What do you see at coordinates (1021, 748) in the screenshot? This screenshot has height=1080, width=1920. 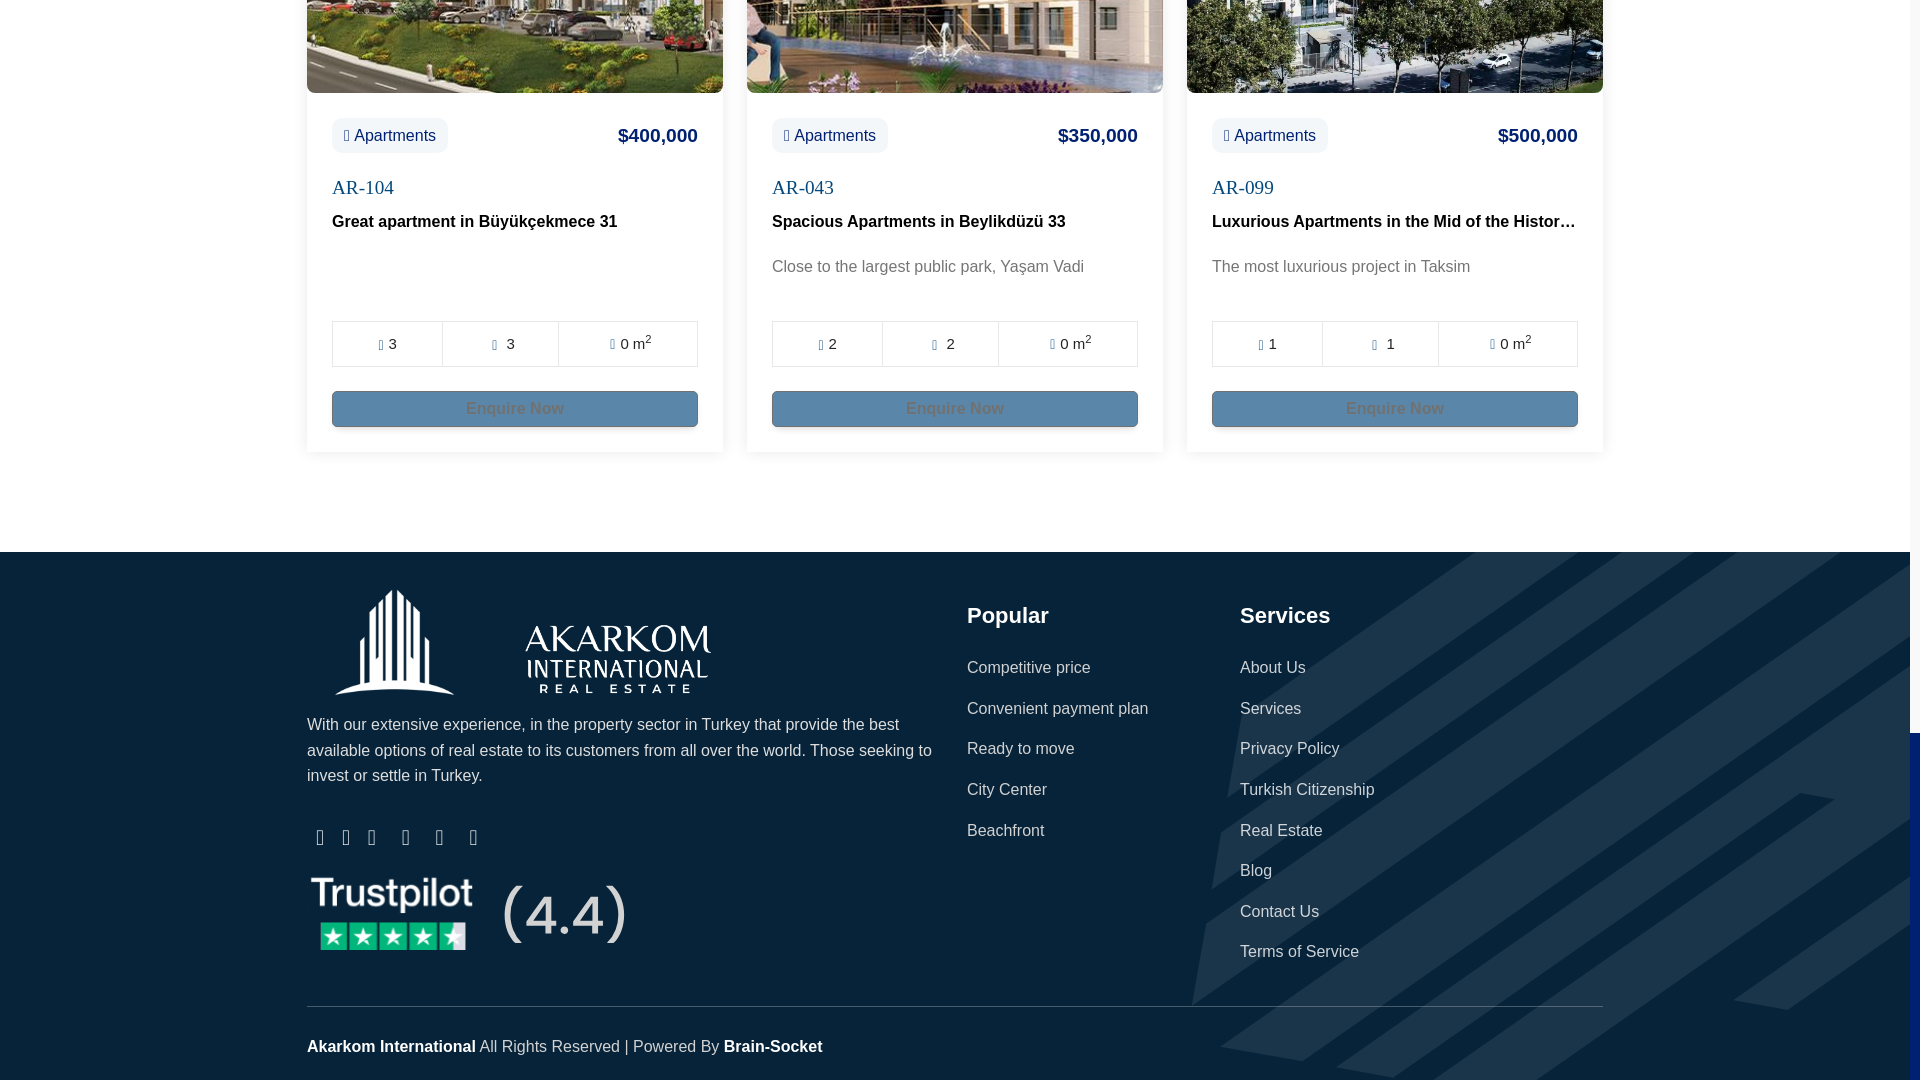 I see `Ready to move` at bounding box center [1021, 748].